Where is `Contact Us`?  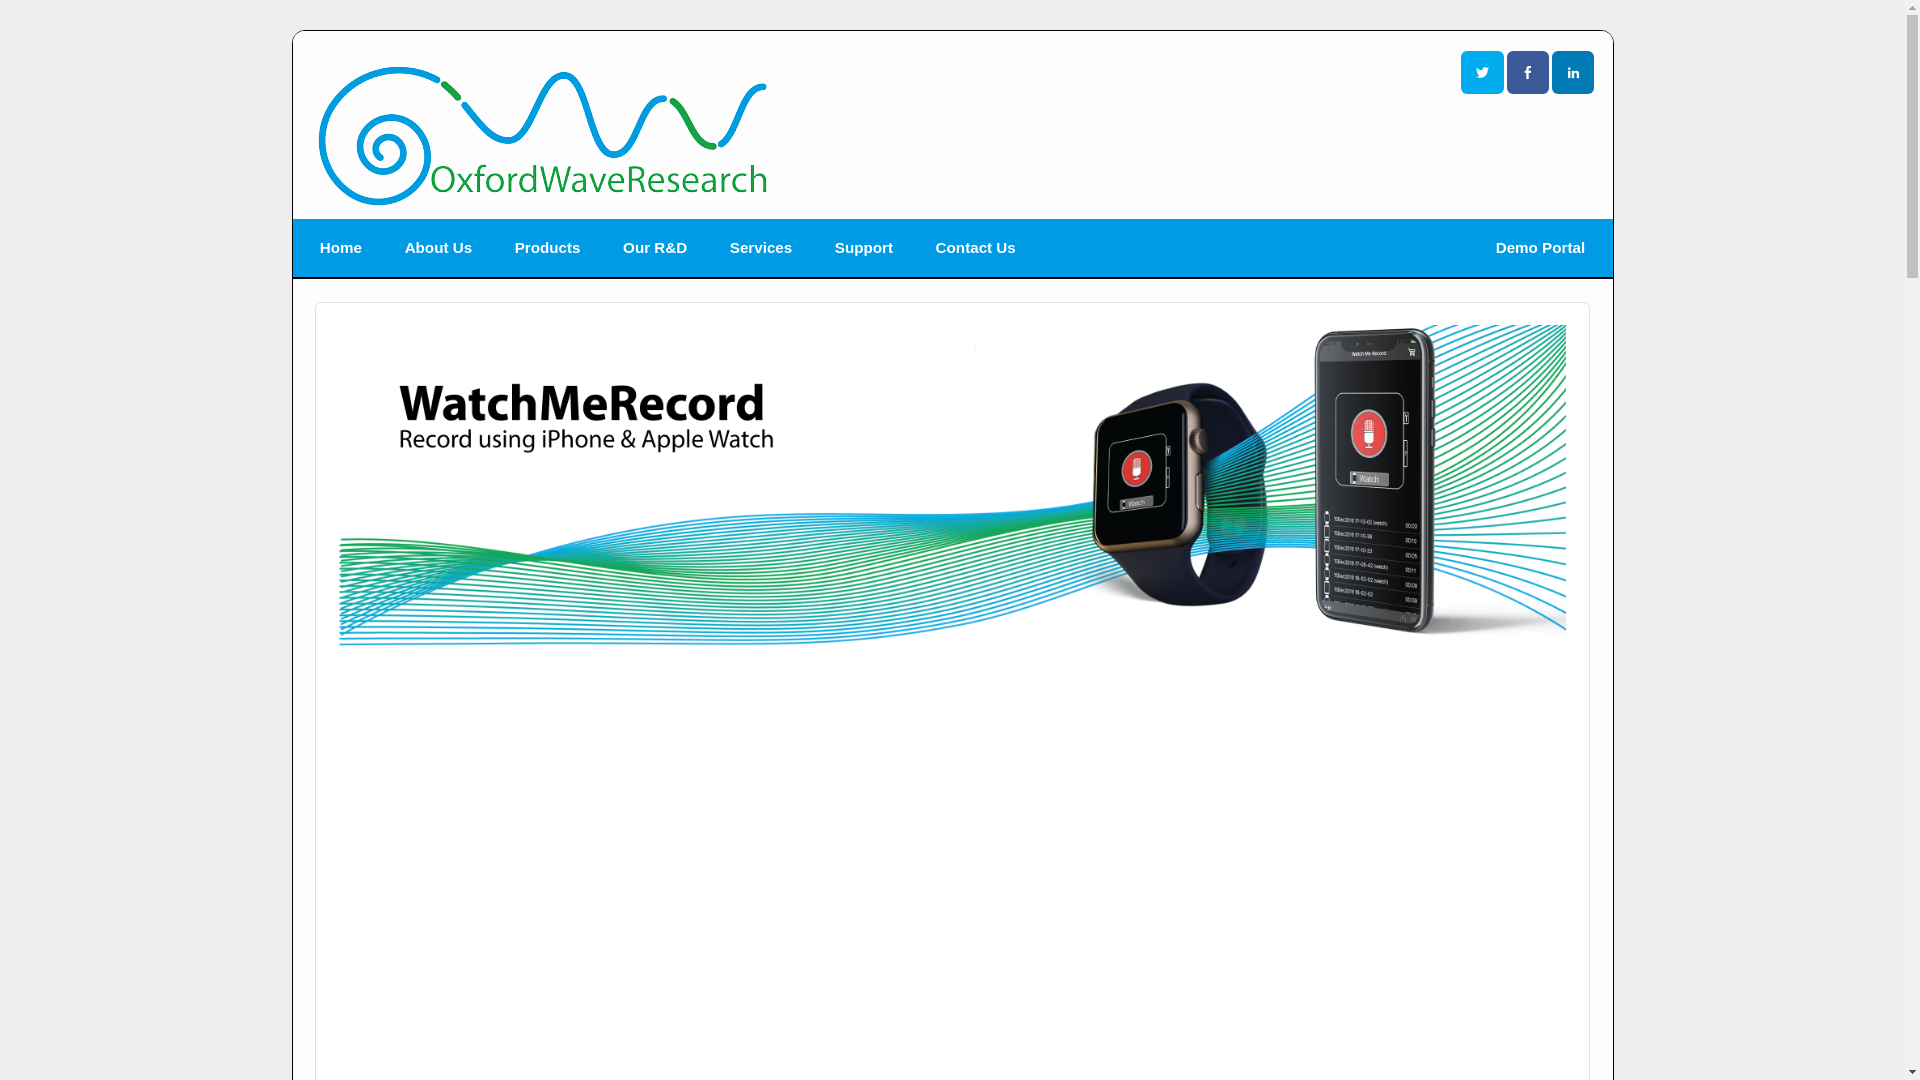 Contact Us is located at coordinates (974, 248).